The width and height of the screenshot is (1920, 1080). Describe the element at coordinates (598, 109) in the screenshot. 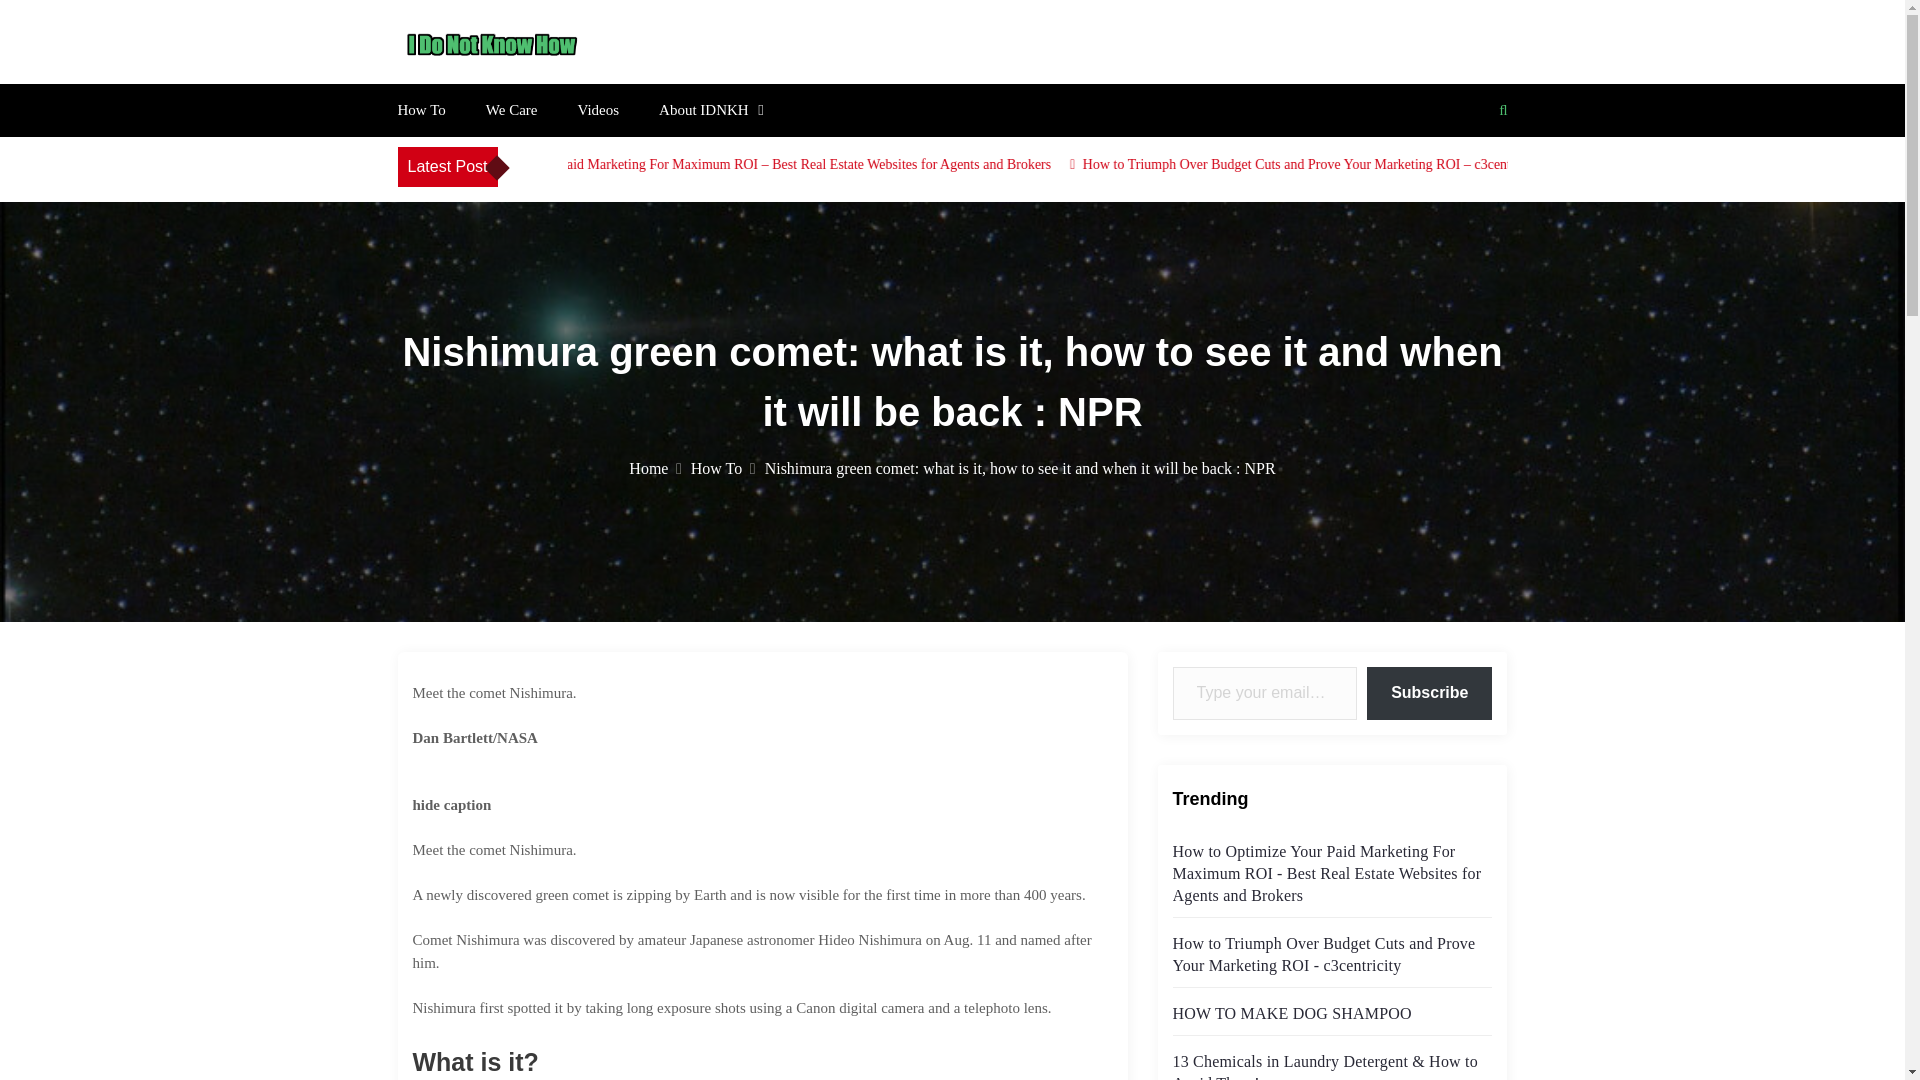

I see `Videos` at that location.